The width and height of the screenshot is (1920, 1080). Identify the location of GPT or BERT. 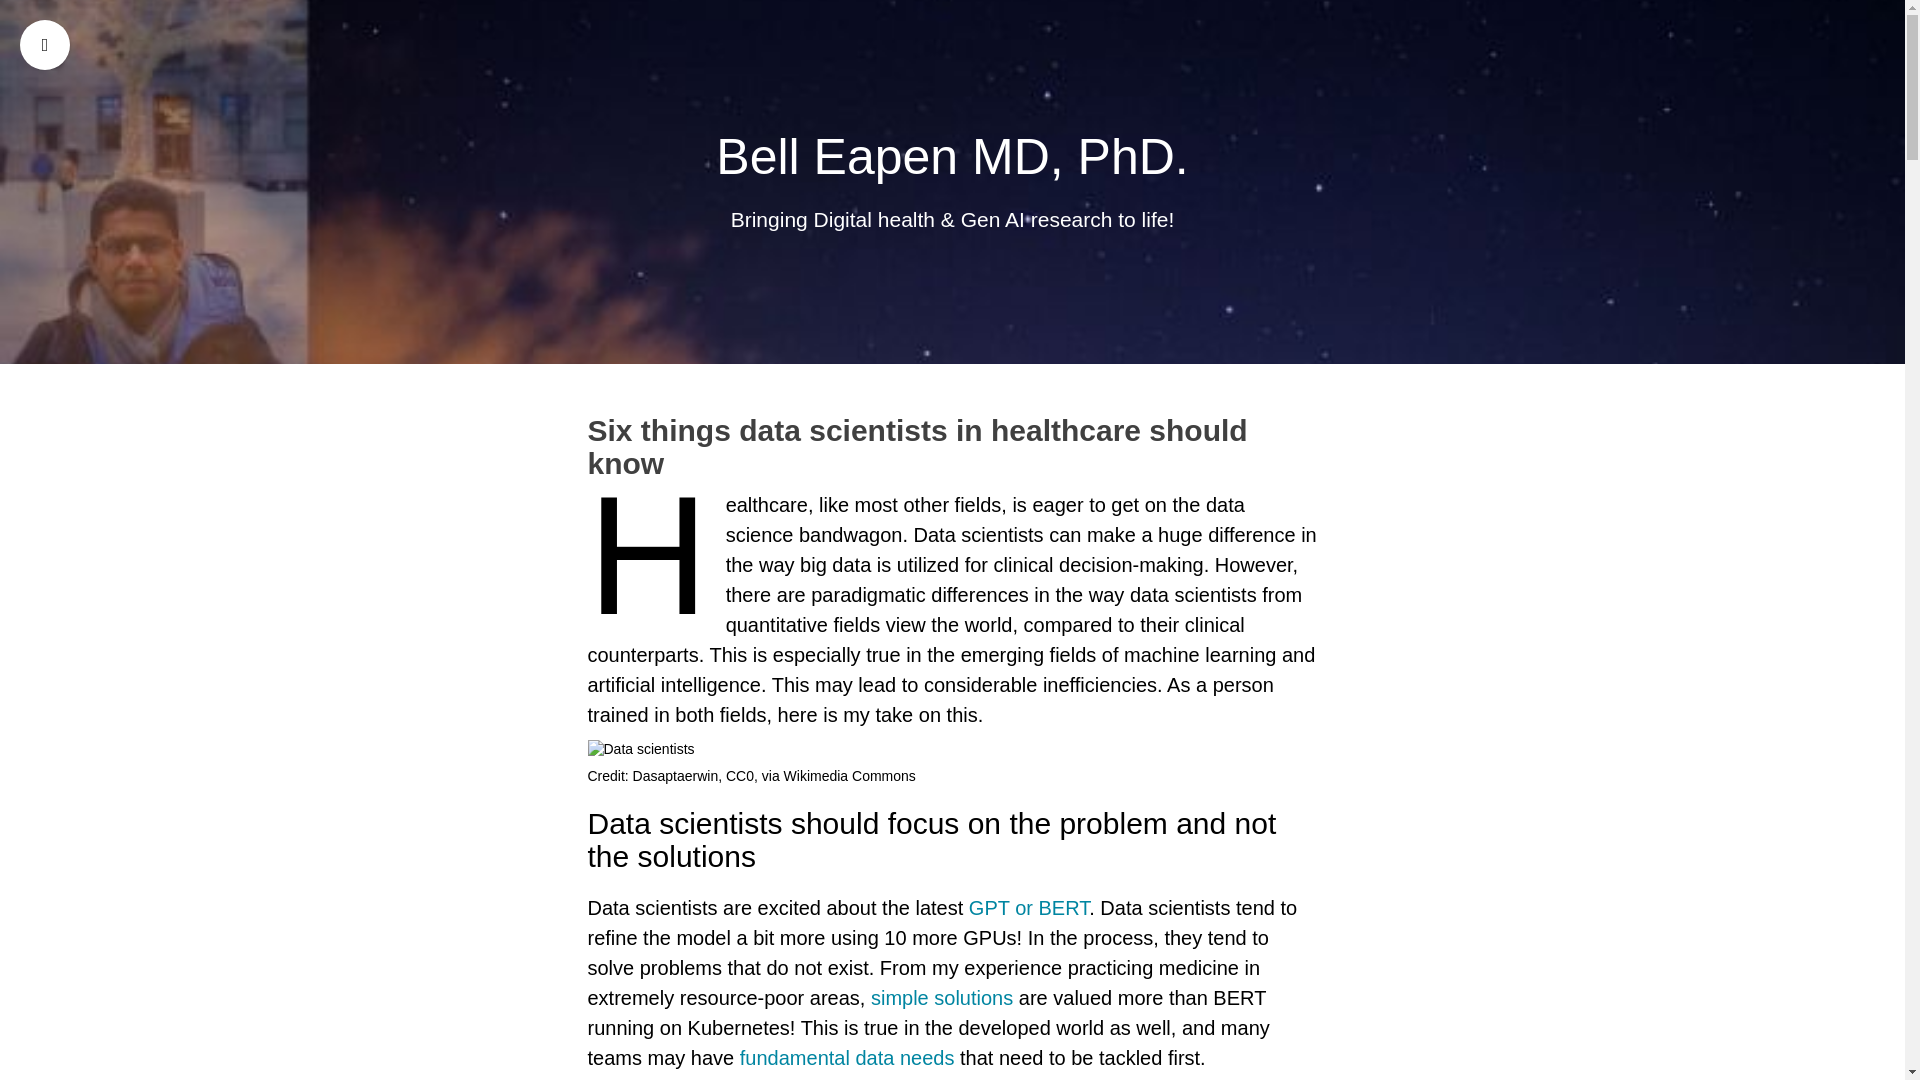
(1028, 908).